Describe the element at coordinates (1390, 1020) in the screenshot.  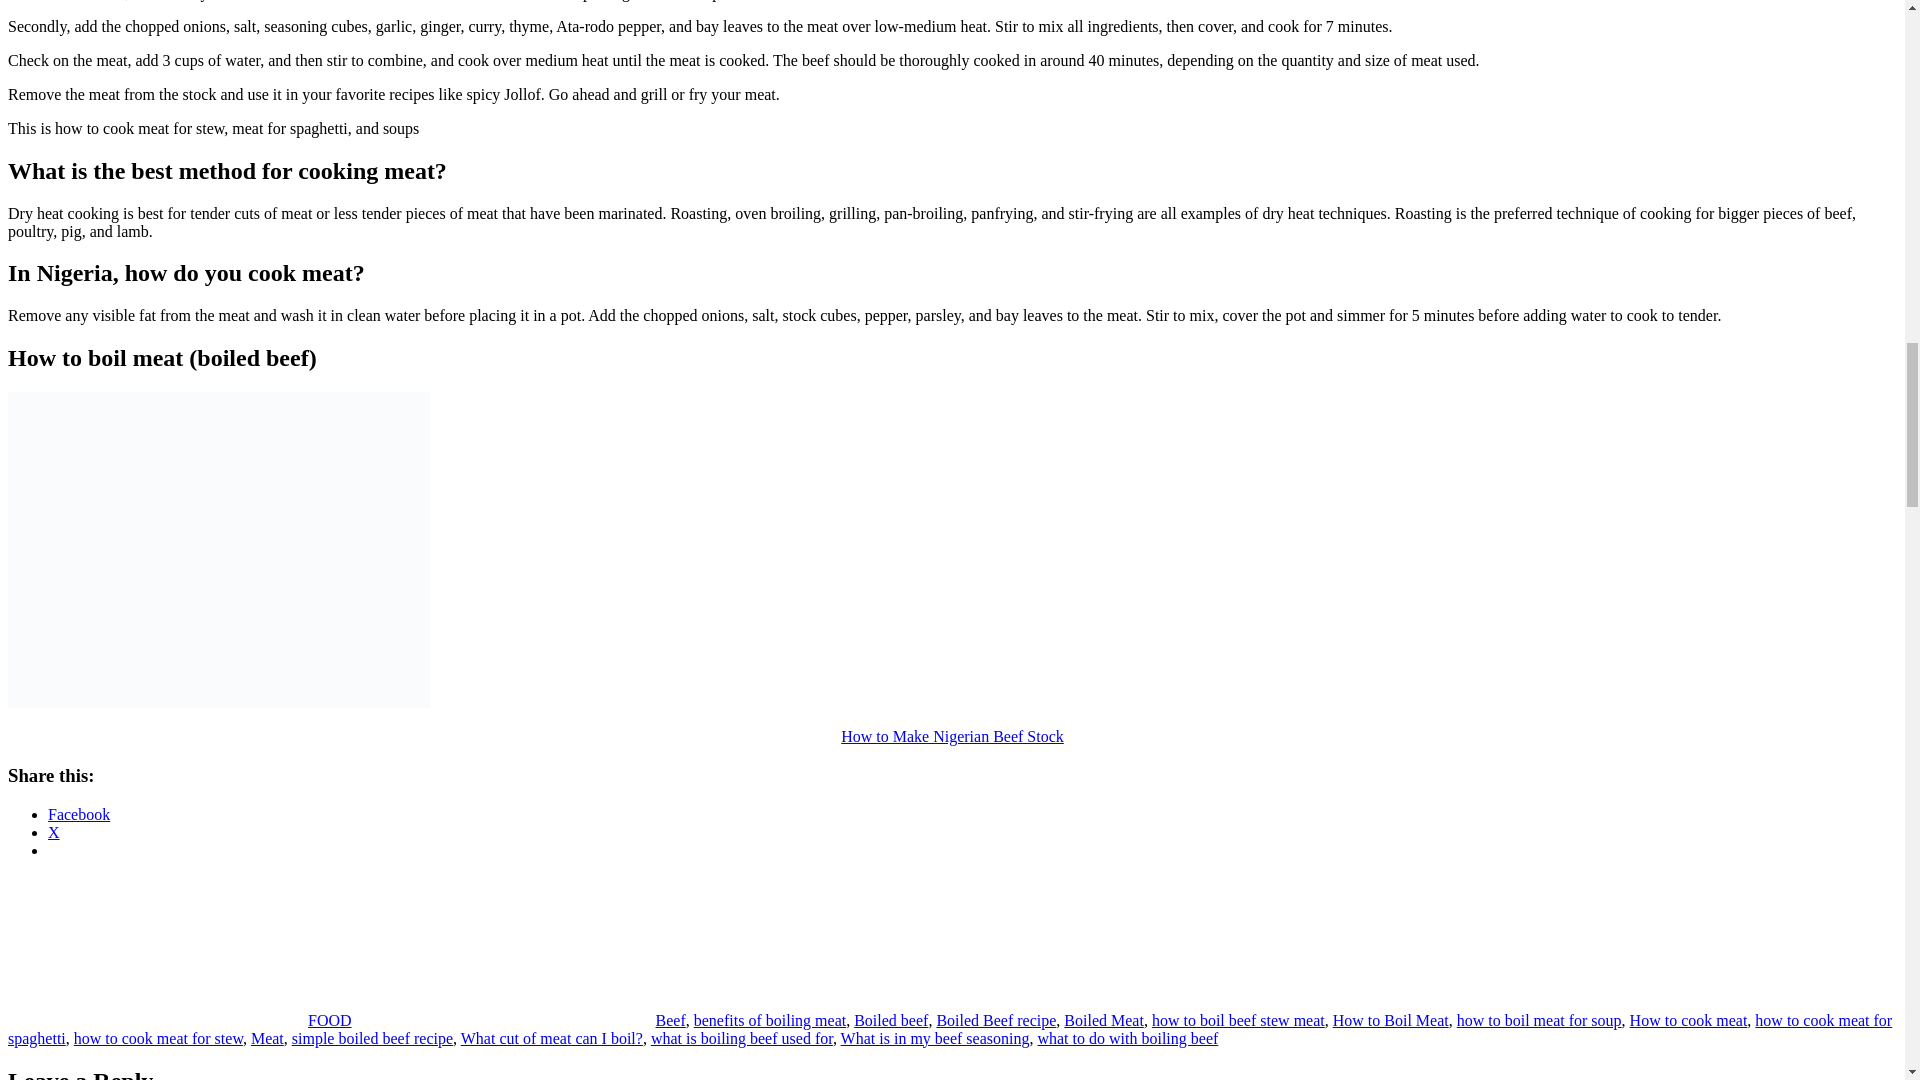
I see `How to Boil Meat` at that location.